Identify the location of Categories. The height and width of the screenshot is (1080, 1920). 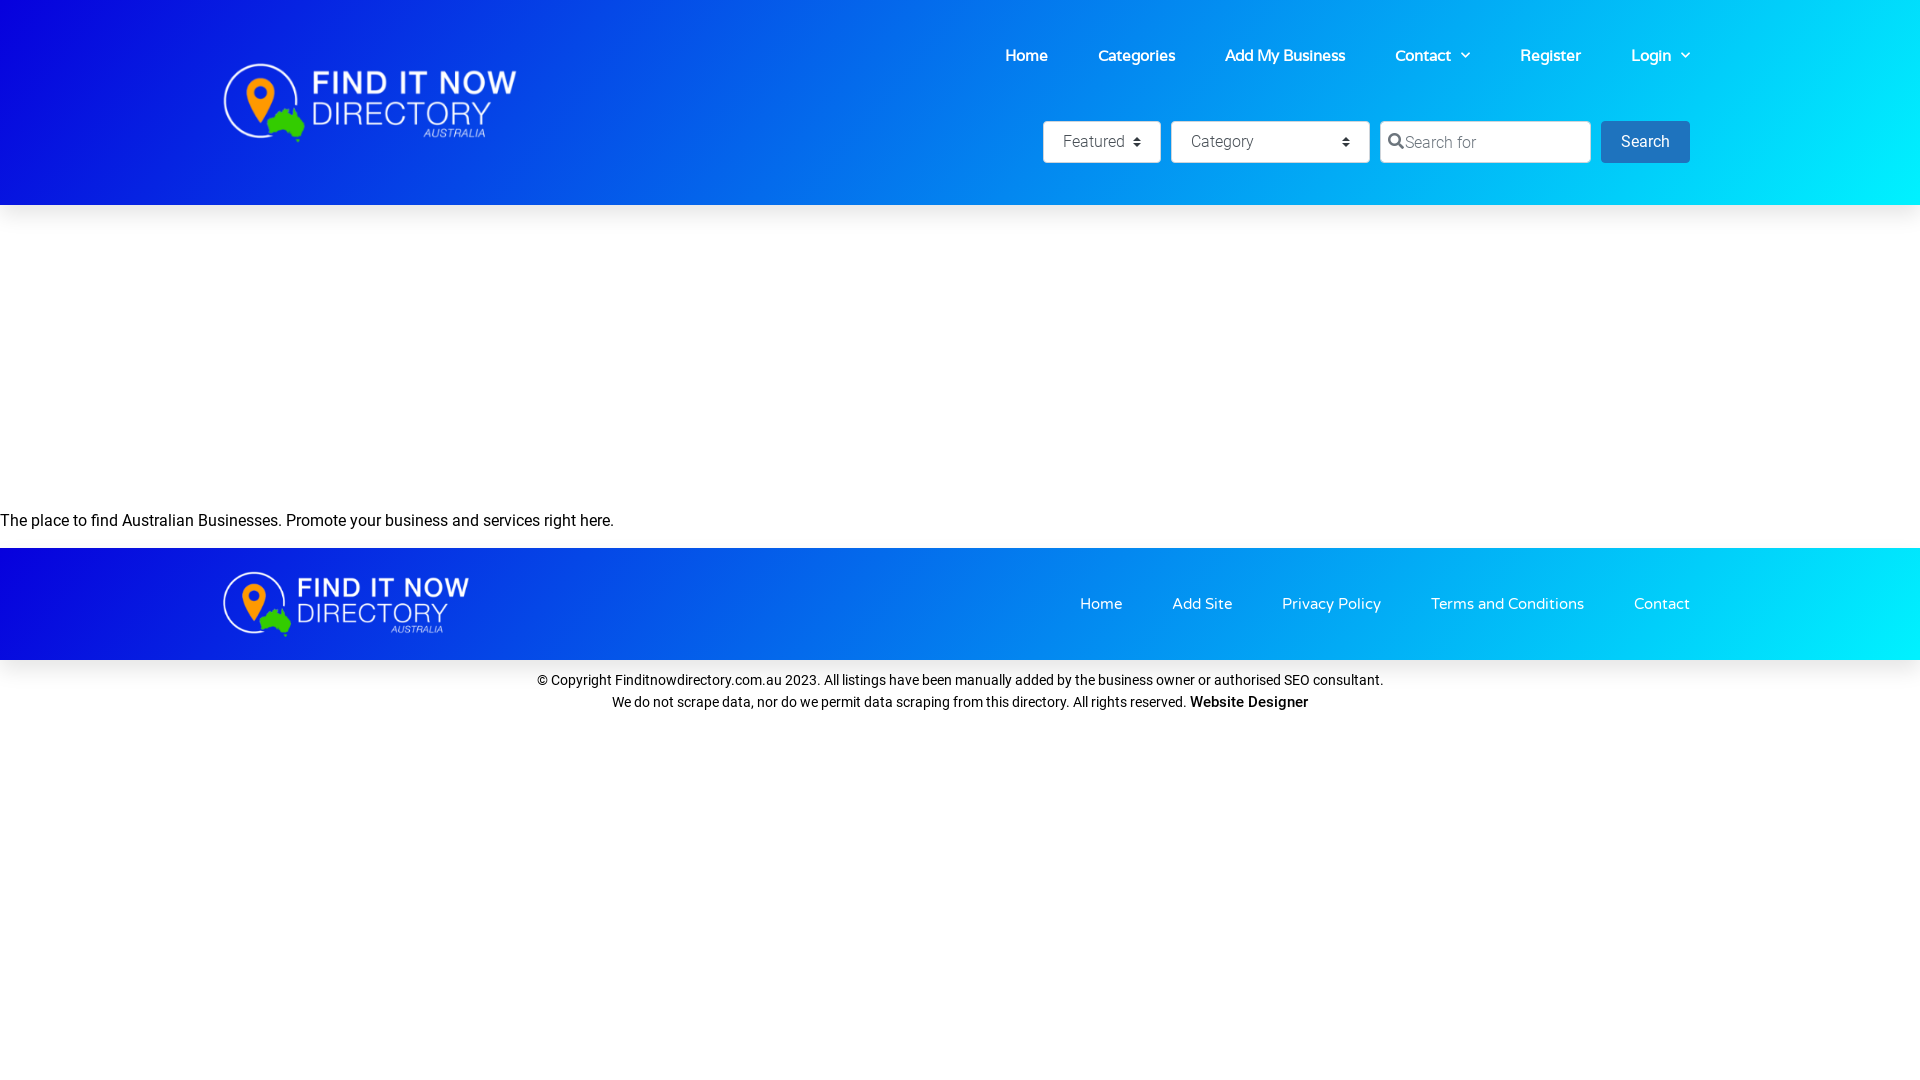
(1136, 56).